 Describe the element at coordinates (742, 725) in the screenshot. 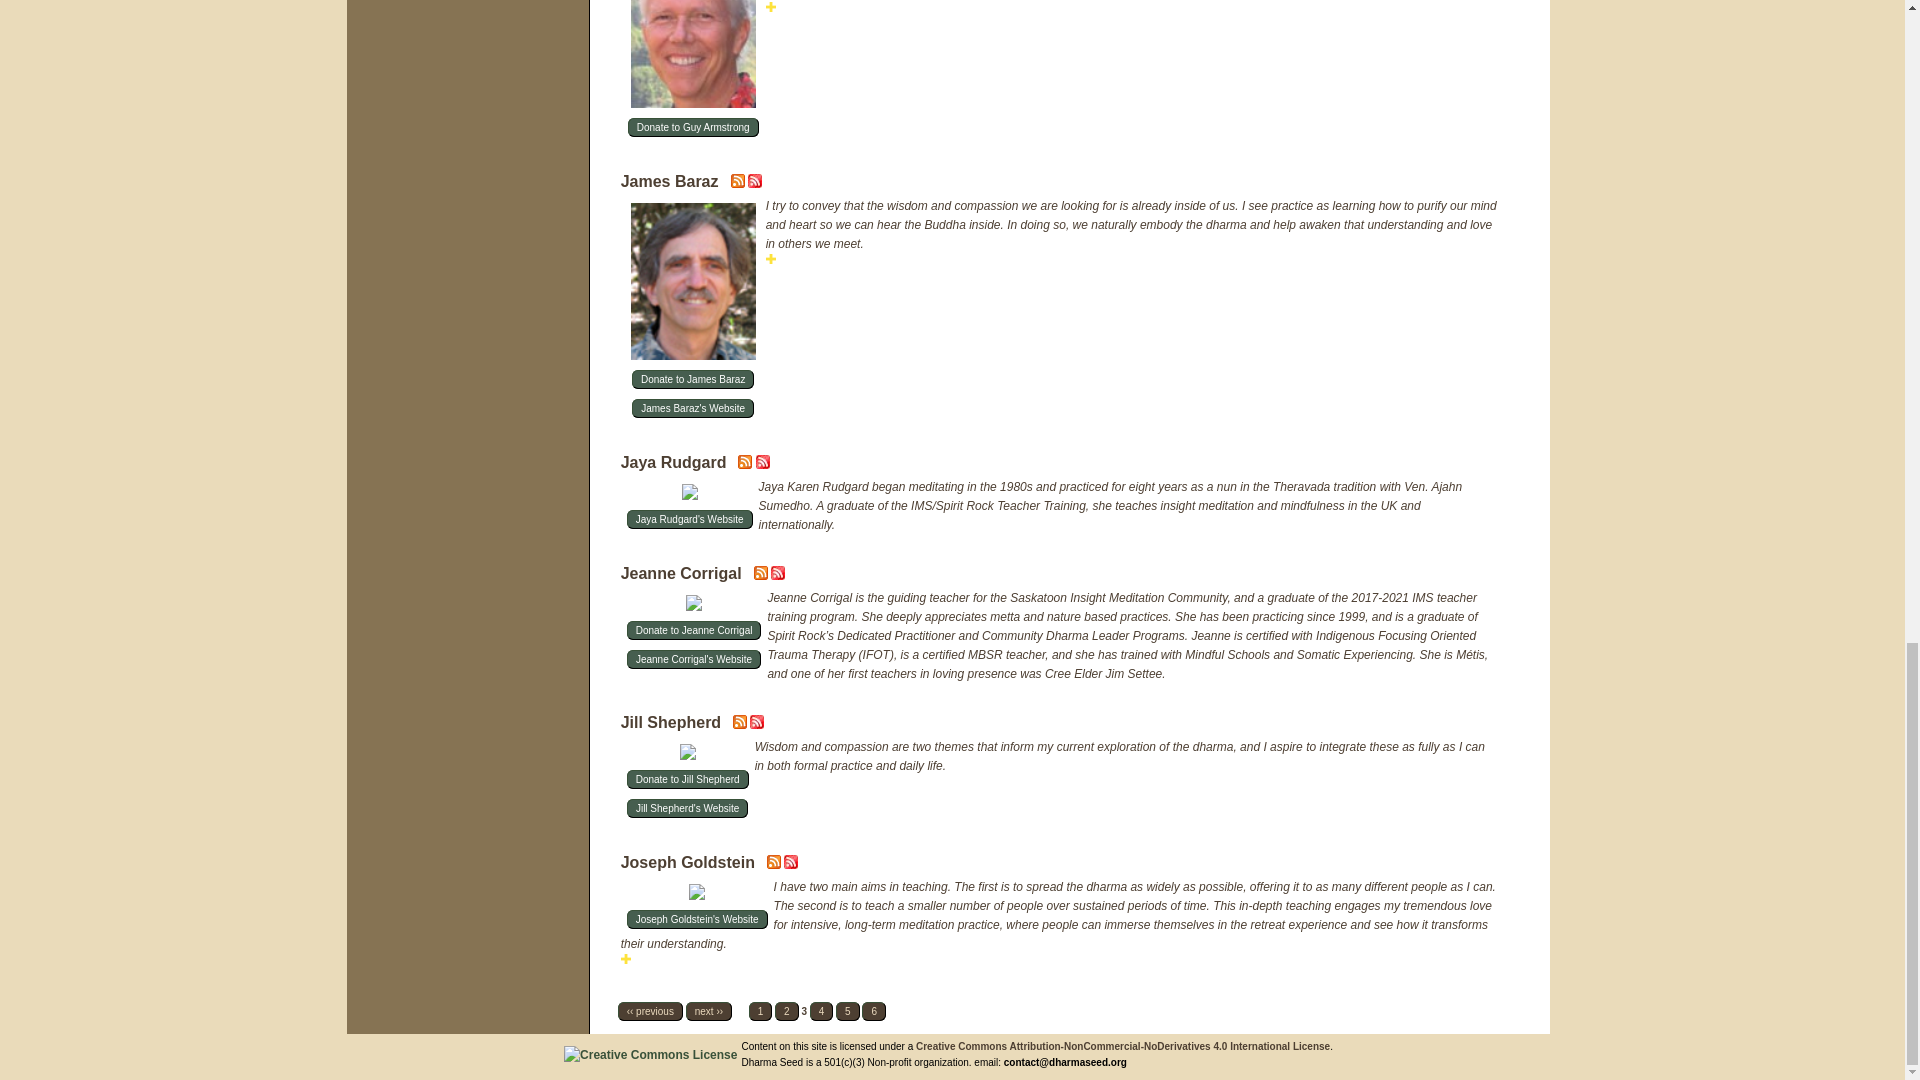

I see `Jill Shepherd's most recent talks` at that location.